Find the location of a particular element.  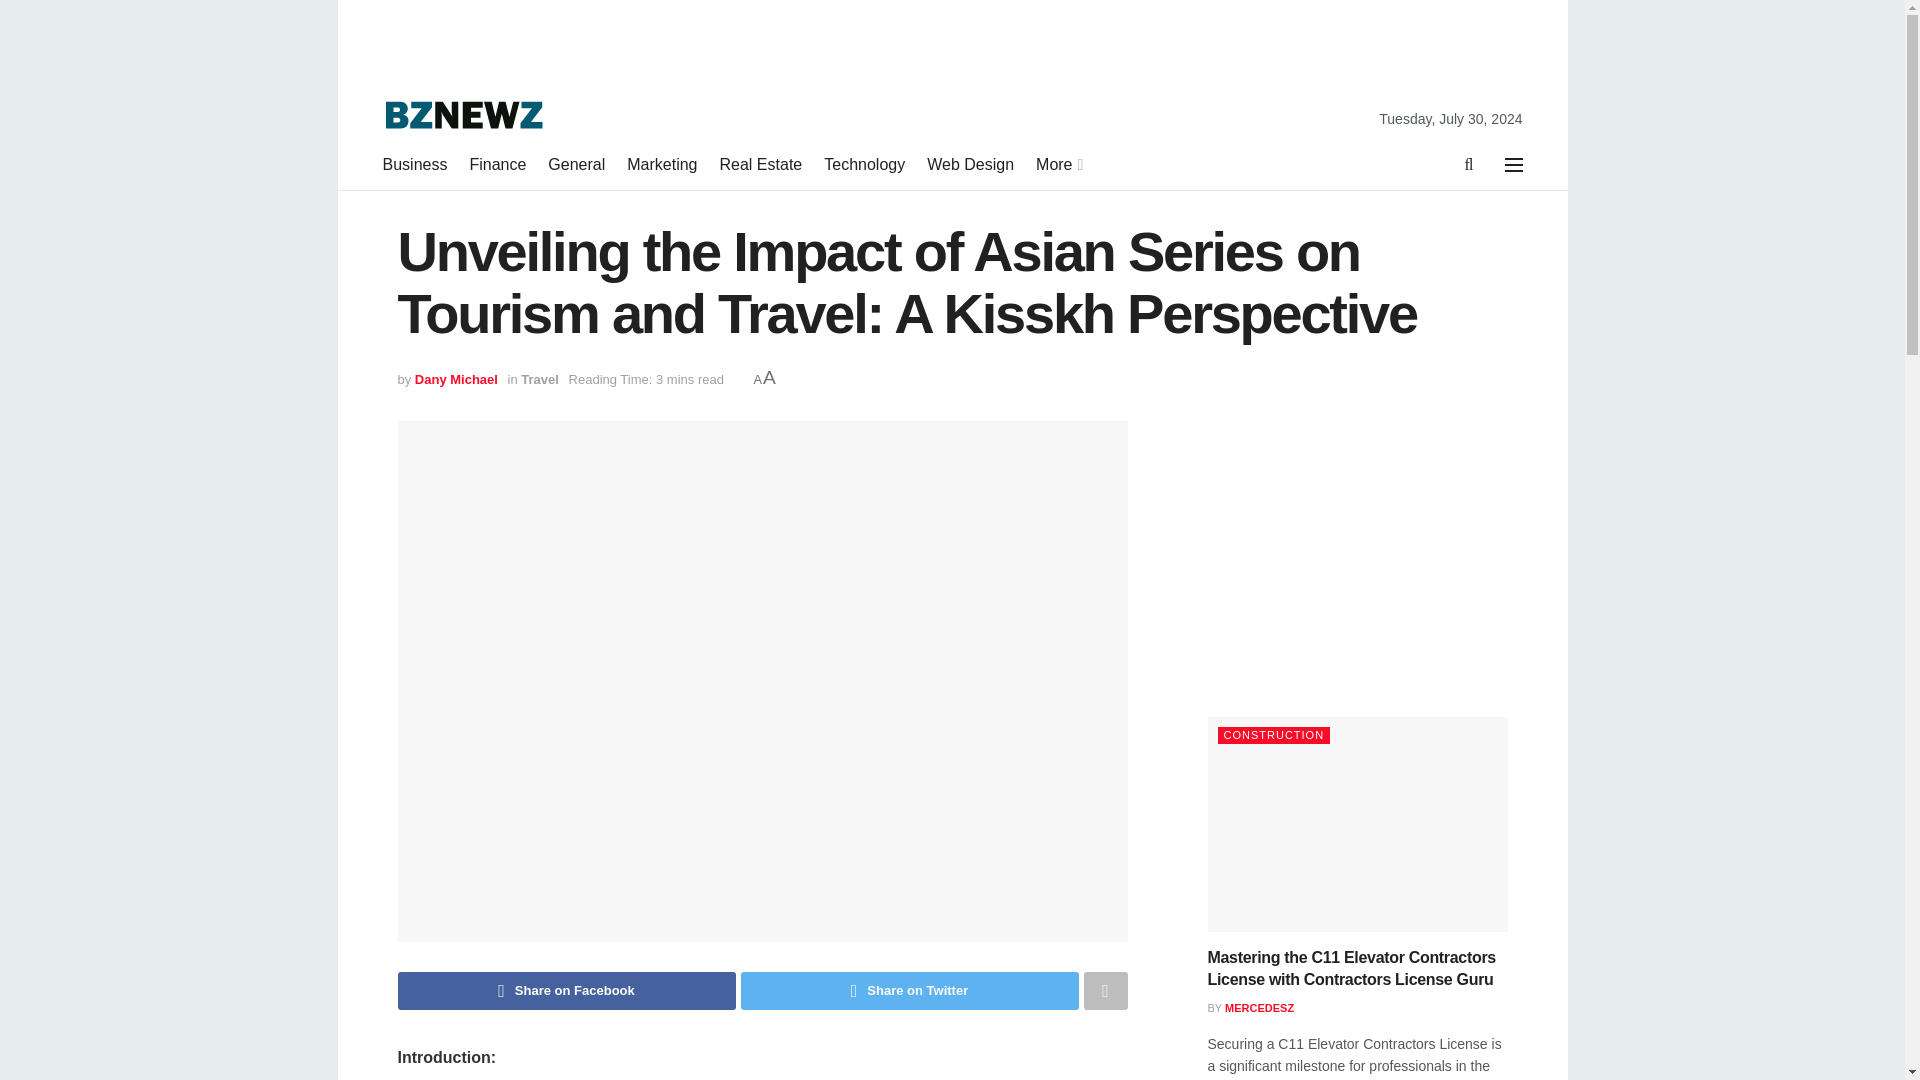

Marketing is located at coordinates (662, 165).